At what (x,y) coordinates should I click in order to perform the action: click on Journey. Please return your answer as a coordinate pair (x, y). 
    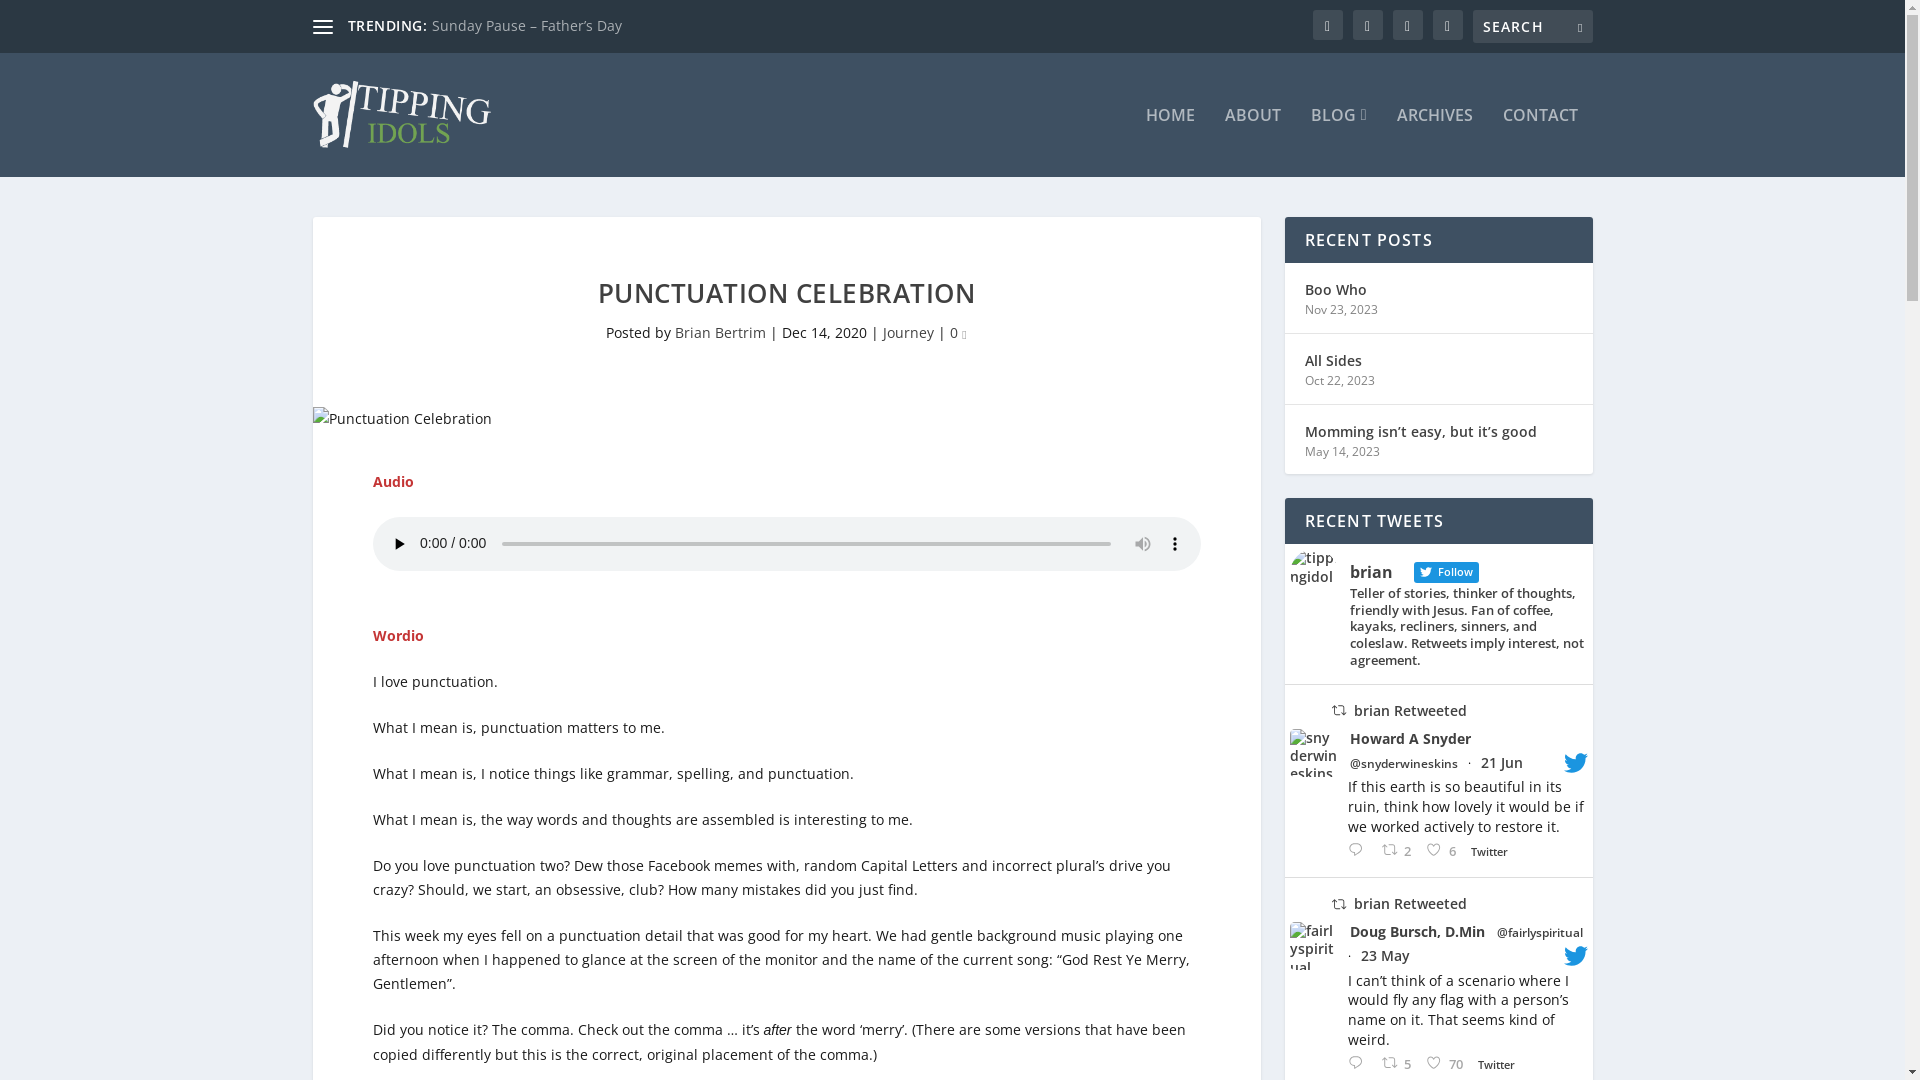
    Looking at the image, I should click on (908, 332).